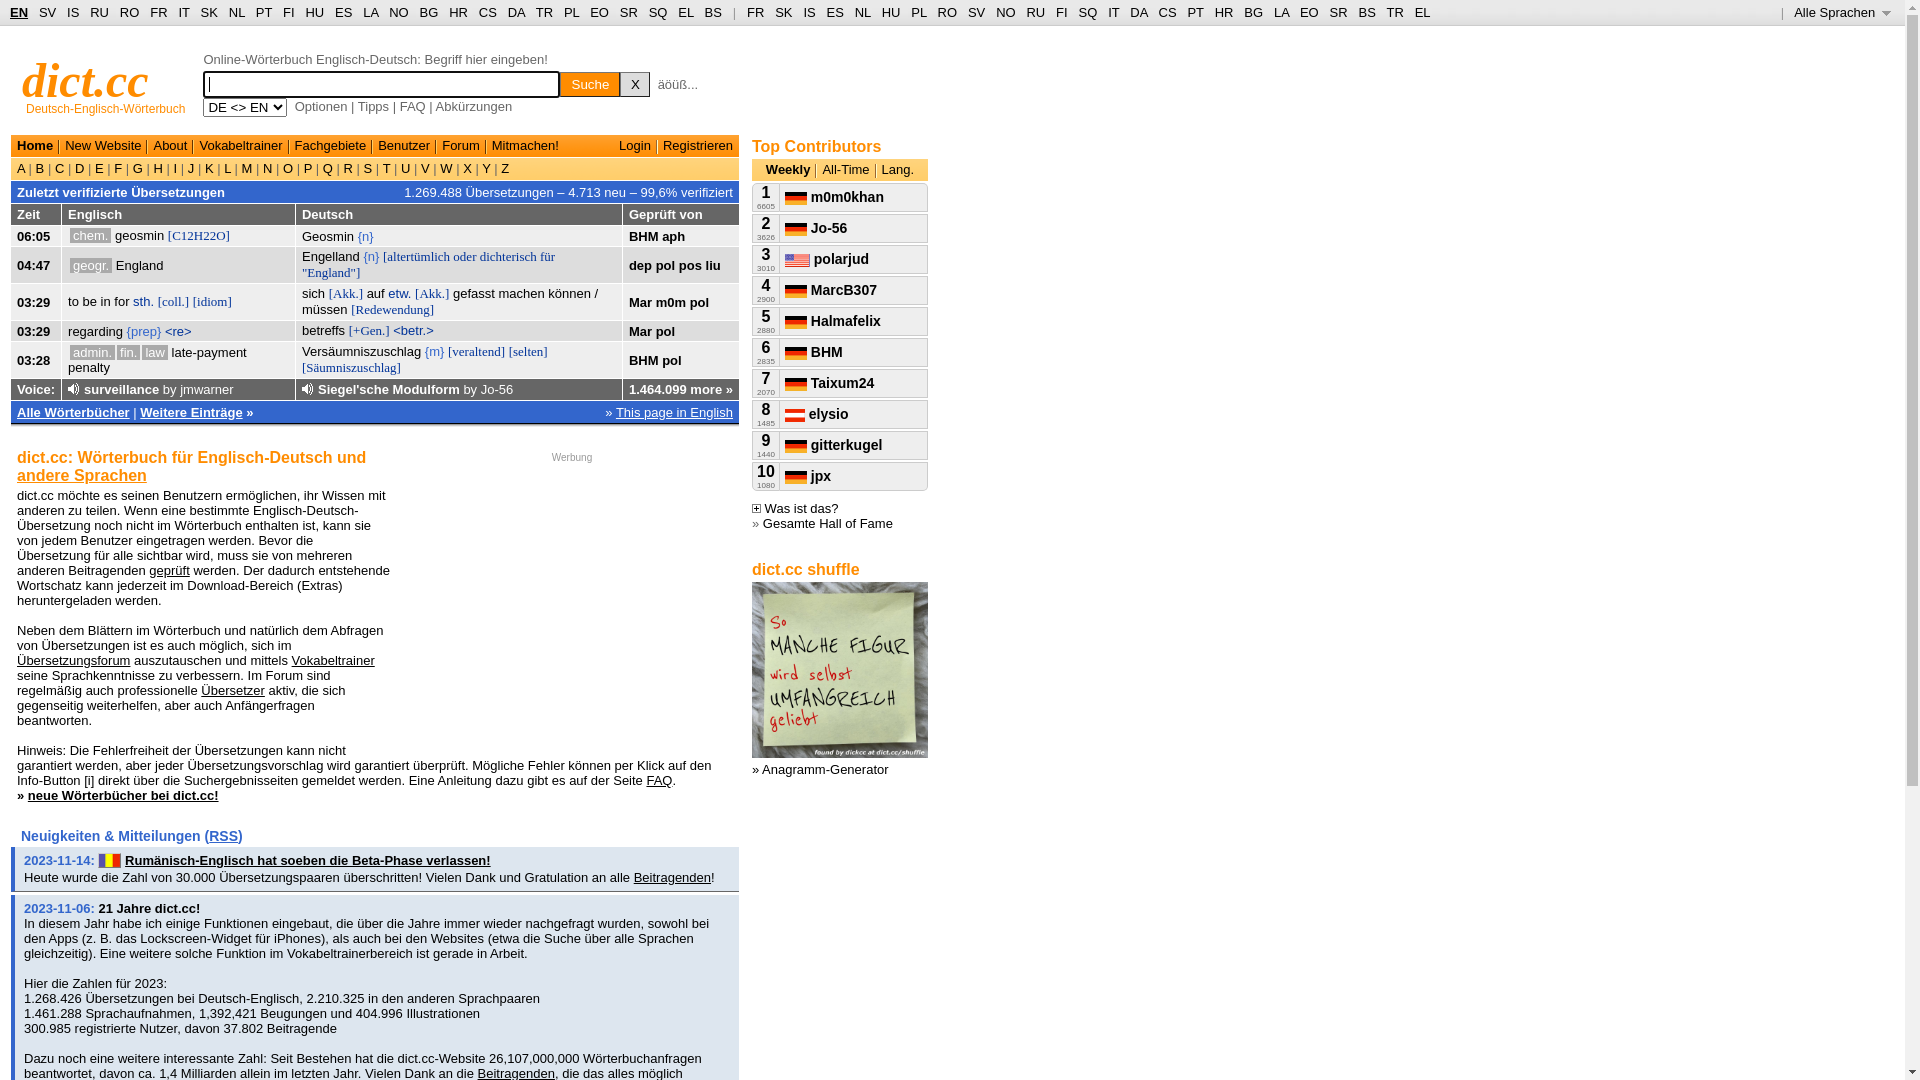 This screenshot has height=1080, width=1920. Describe the element at coordinates (158, 12) in the screenshot. I see `FR` at that location.